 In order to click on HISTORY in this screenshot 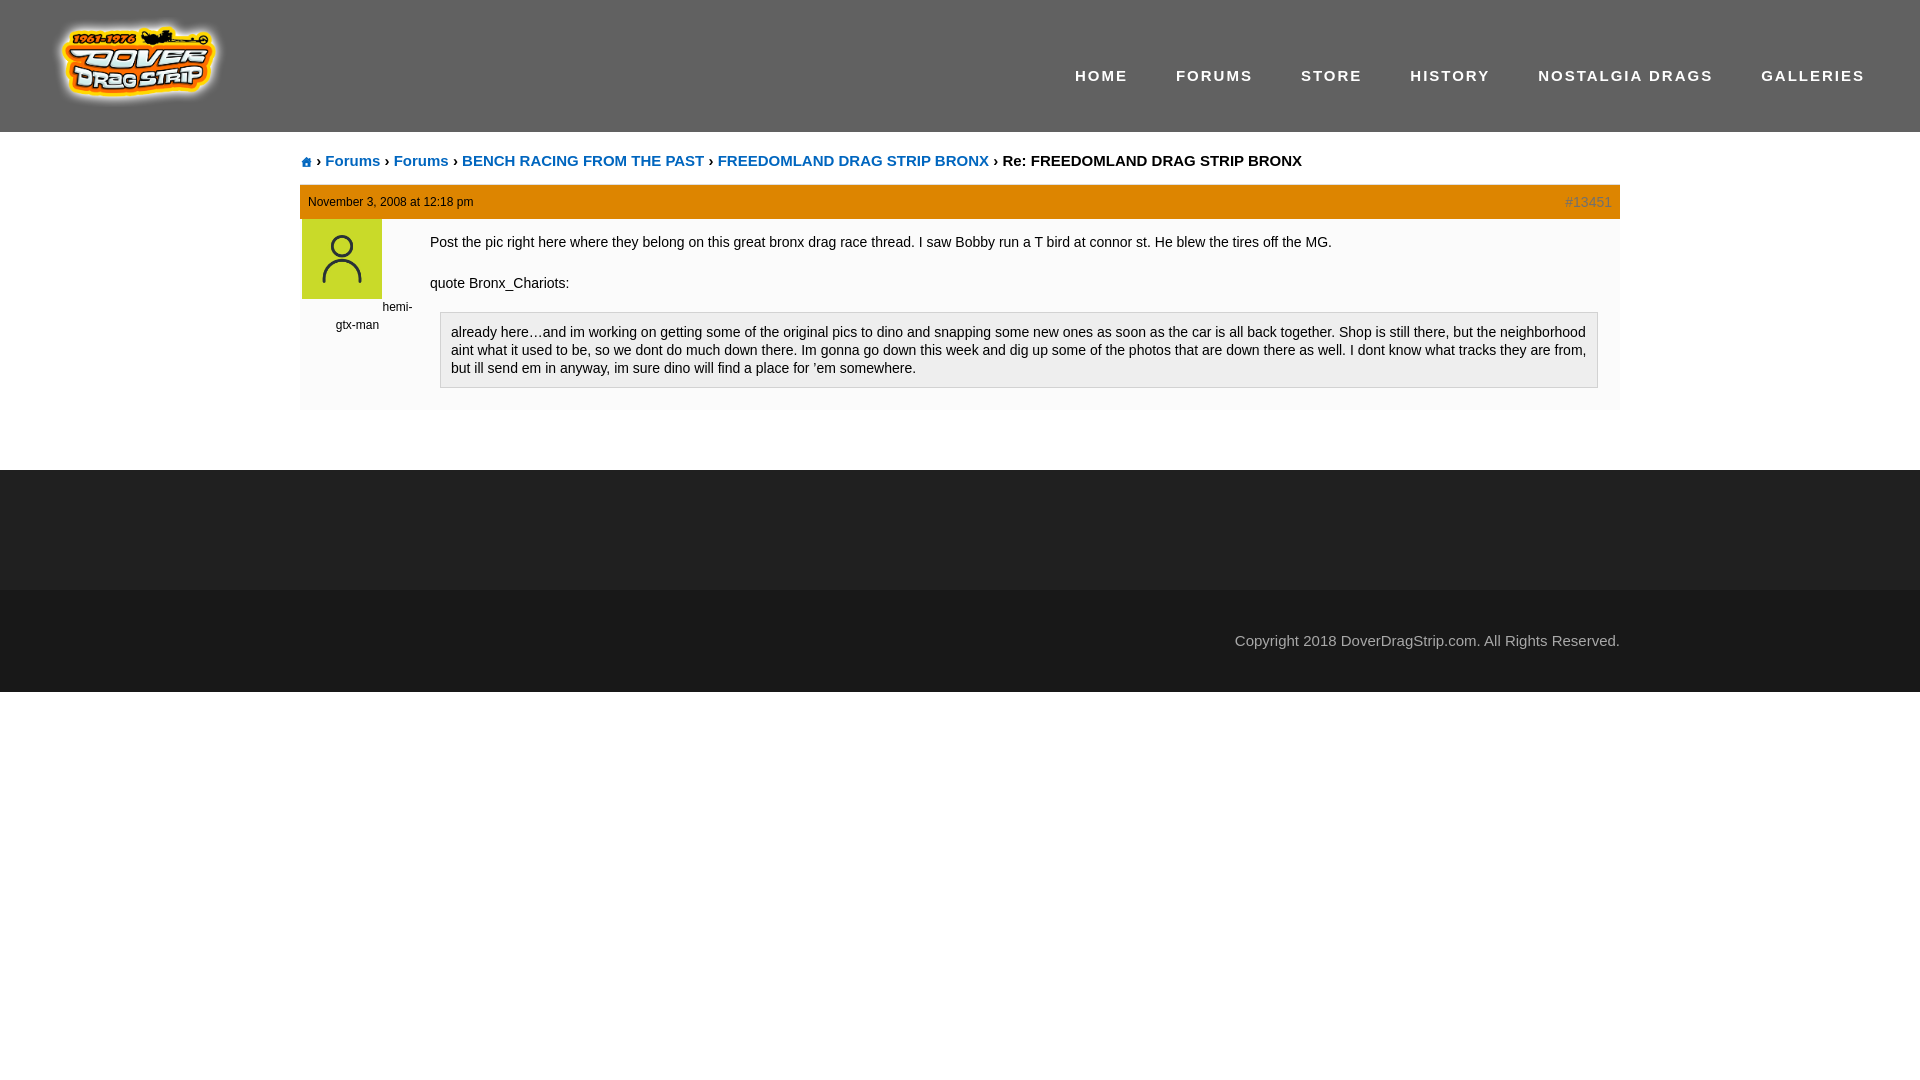, I will do `click(1449, 96)`.